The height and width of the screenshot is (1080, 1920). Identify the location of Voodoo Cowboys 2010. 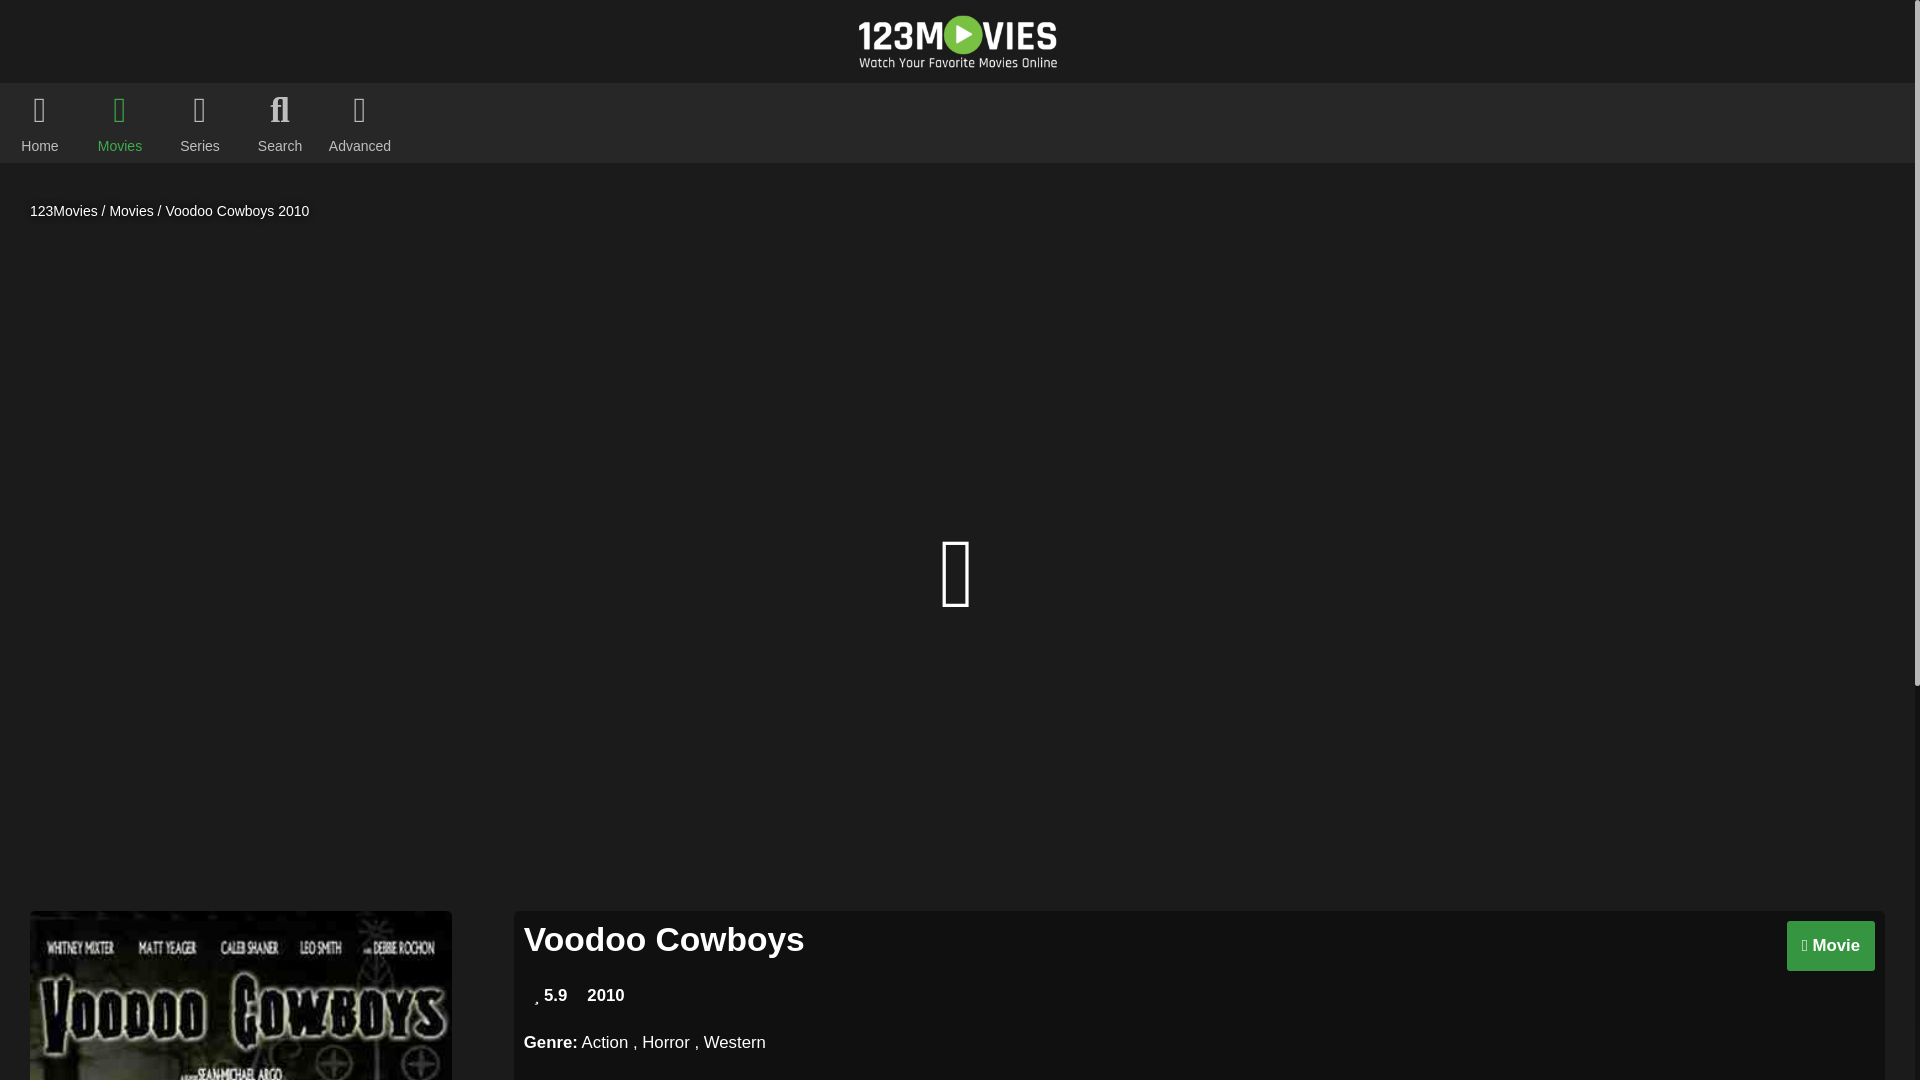
(237, 211).